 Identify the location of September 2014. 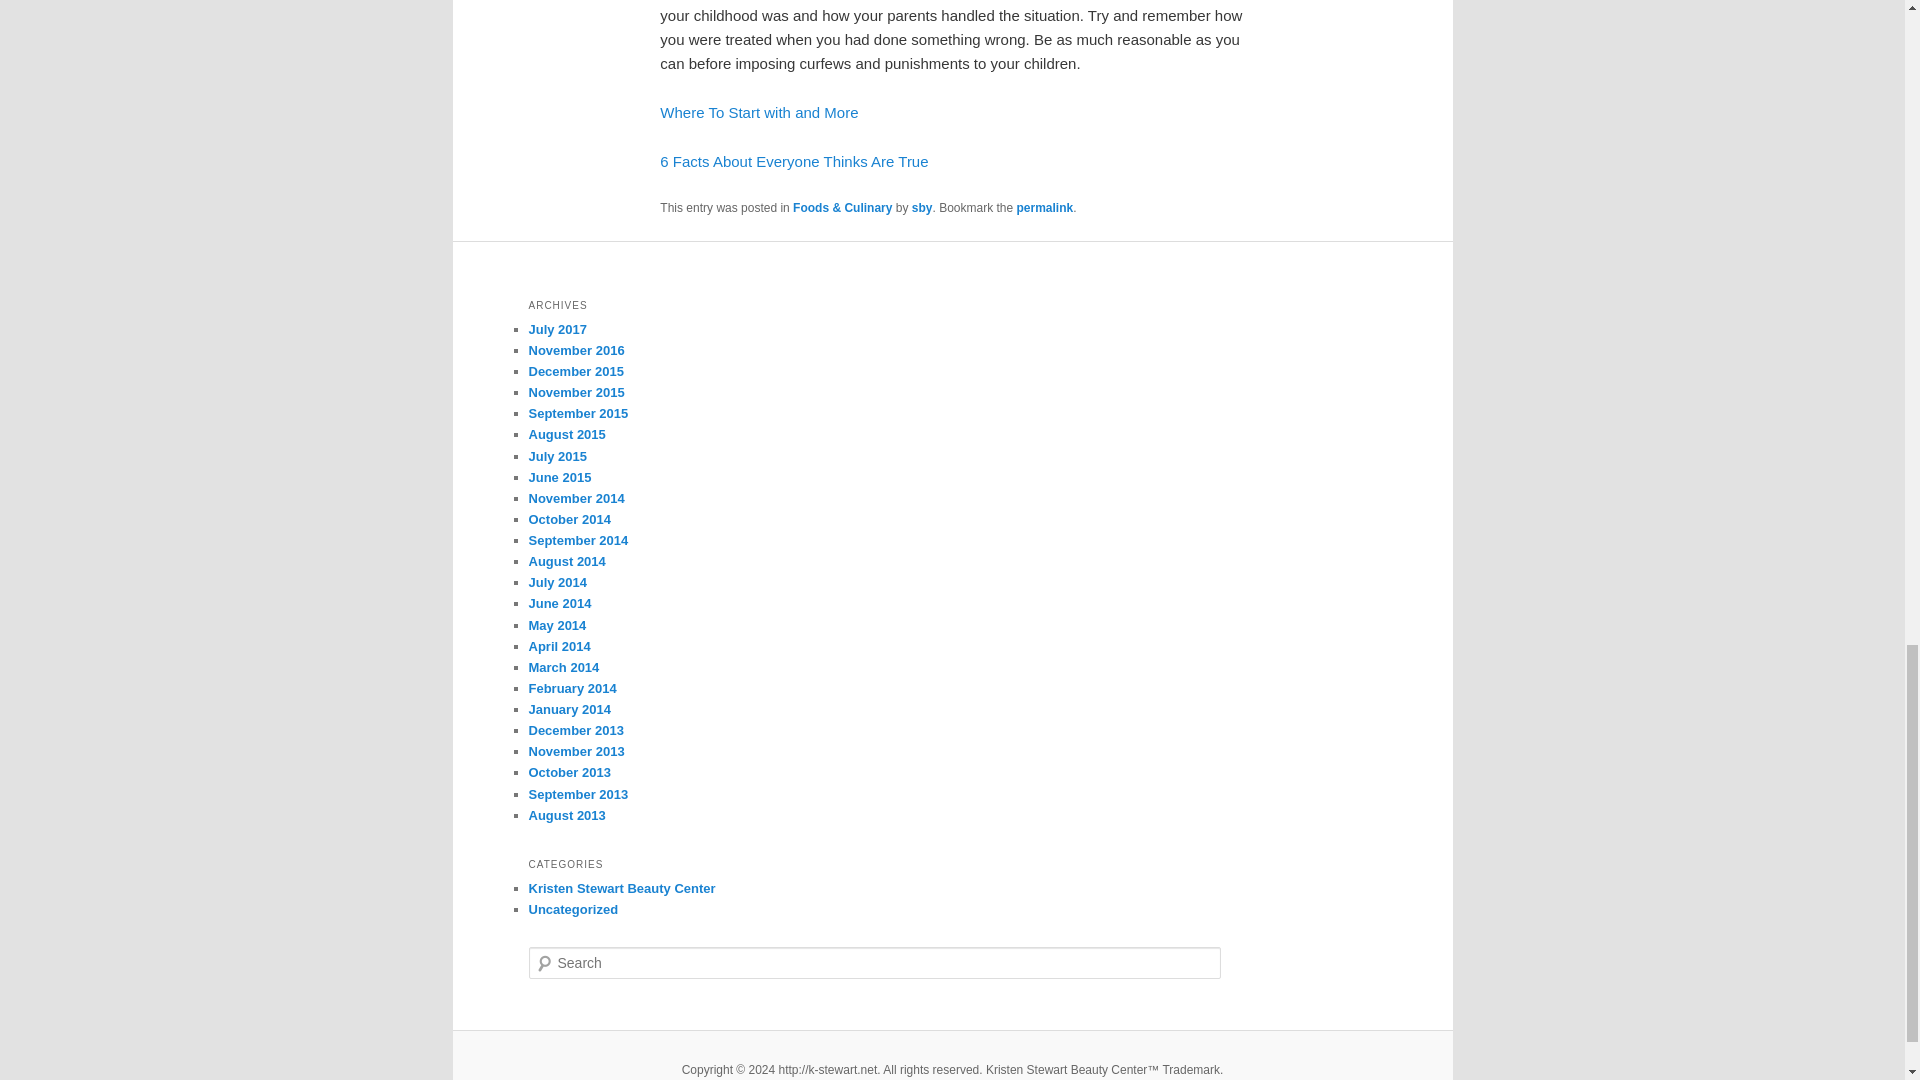
(578, 540).